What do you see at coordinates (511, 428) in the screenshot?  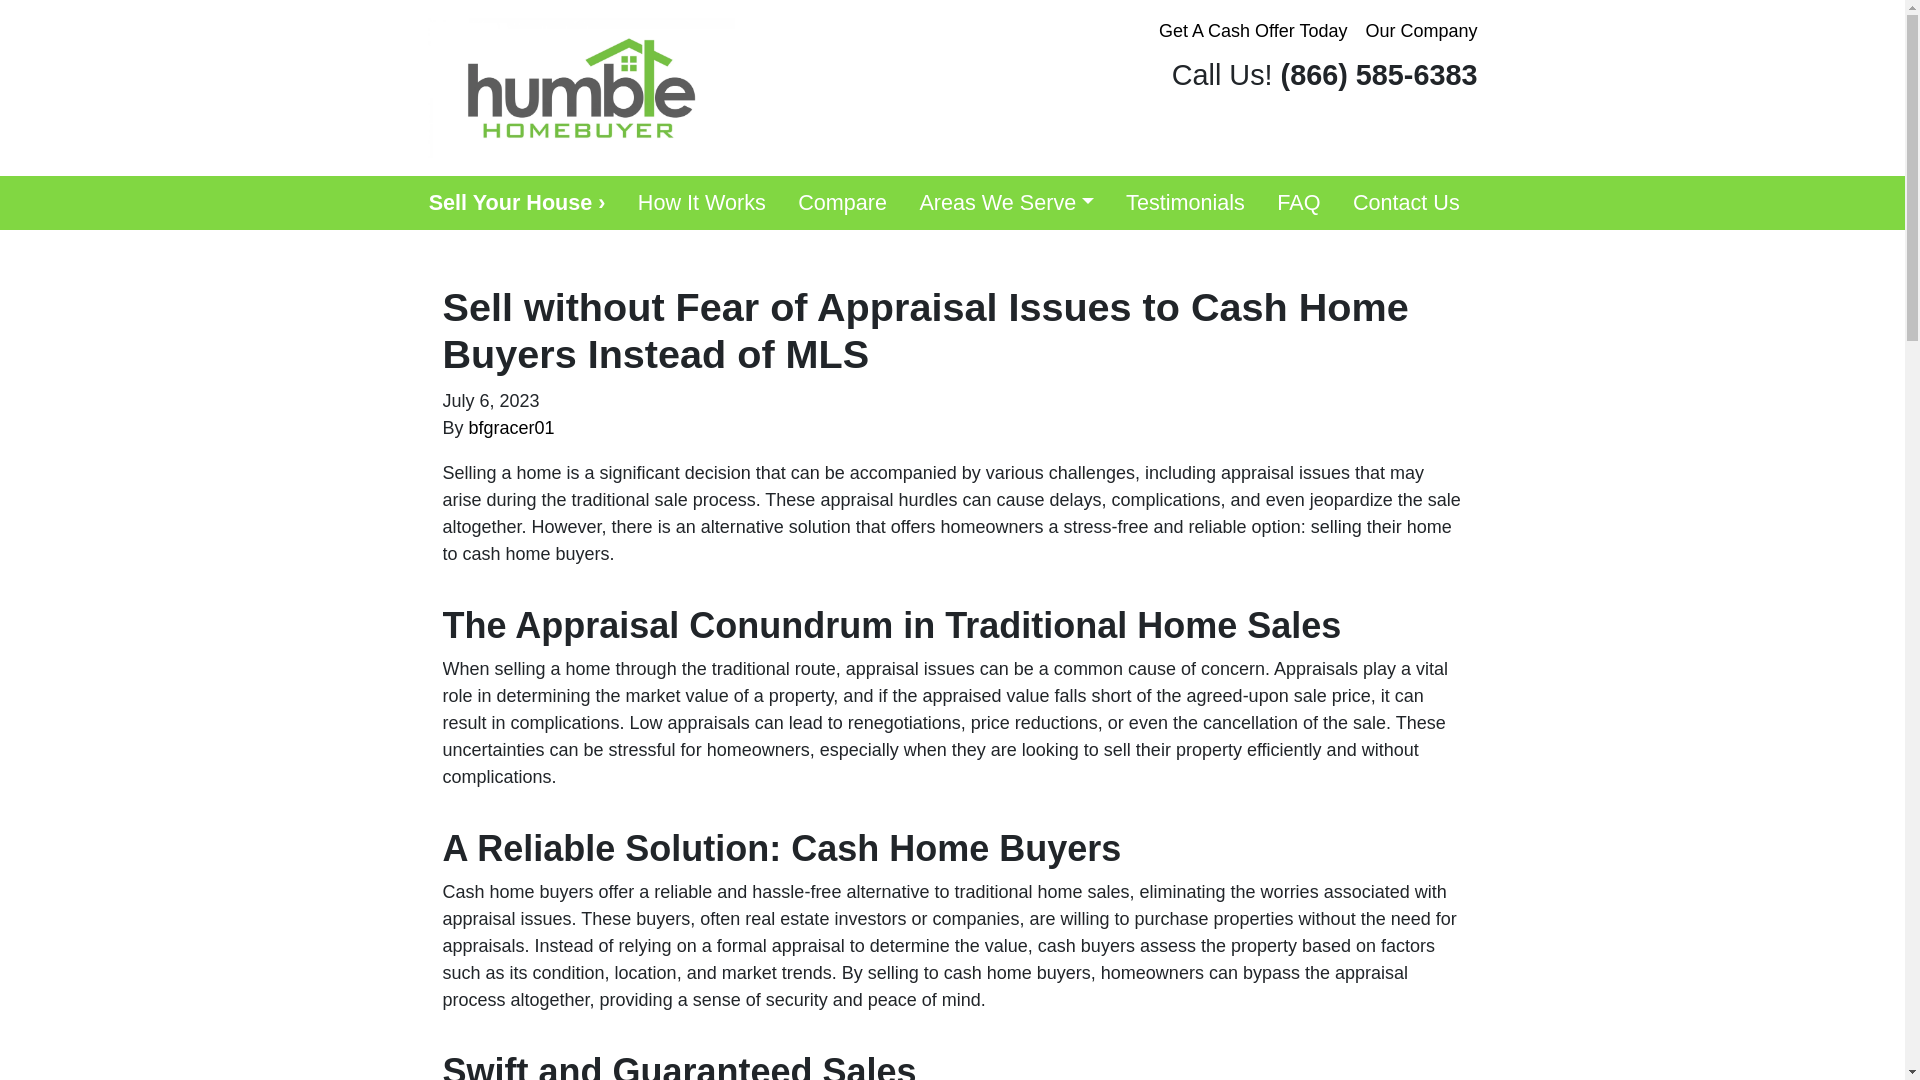 I see `bfgracer01` at bounding box center [511, 428].